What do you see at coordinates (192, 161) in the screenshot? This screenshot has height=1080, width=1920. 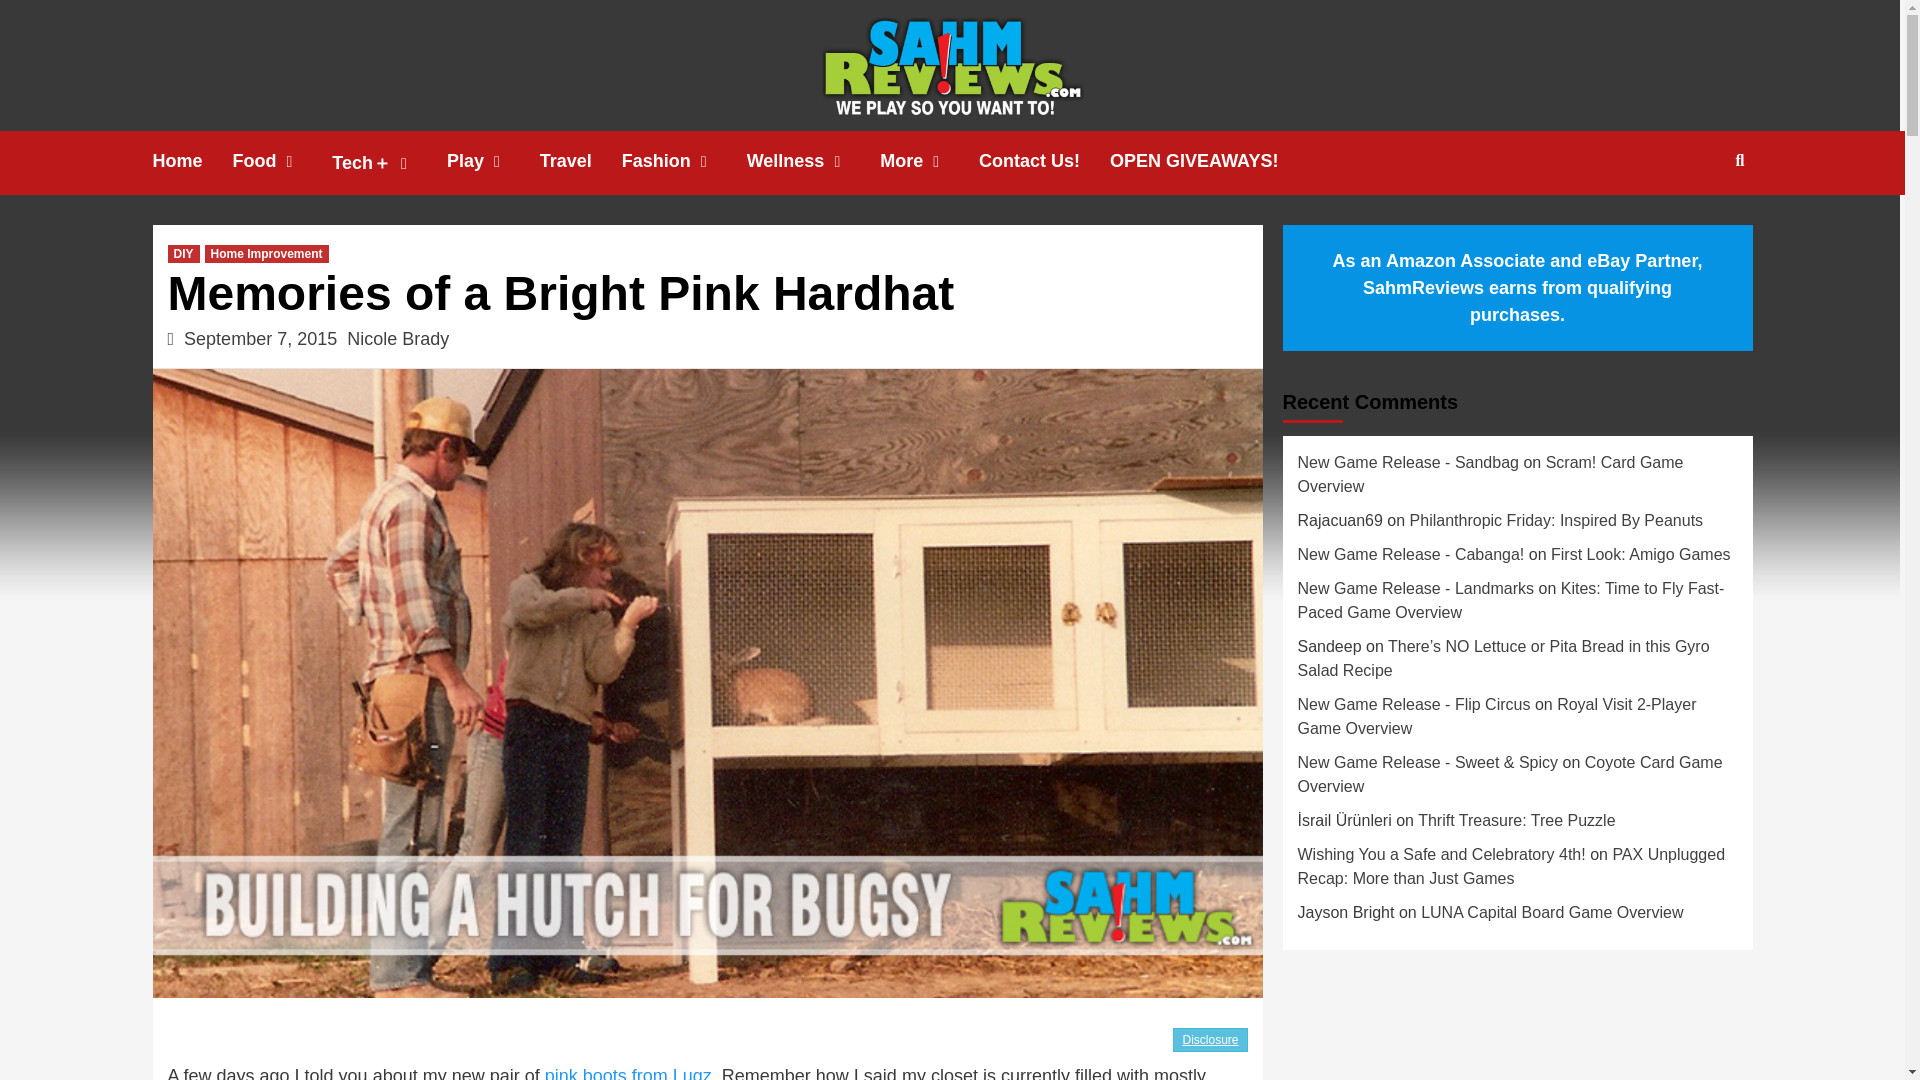 I see `Home` at bounding box center [192, 161].